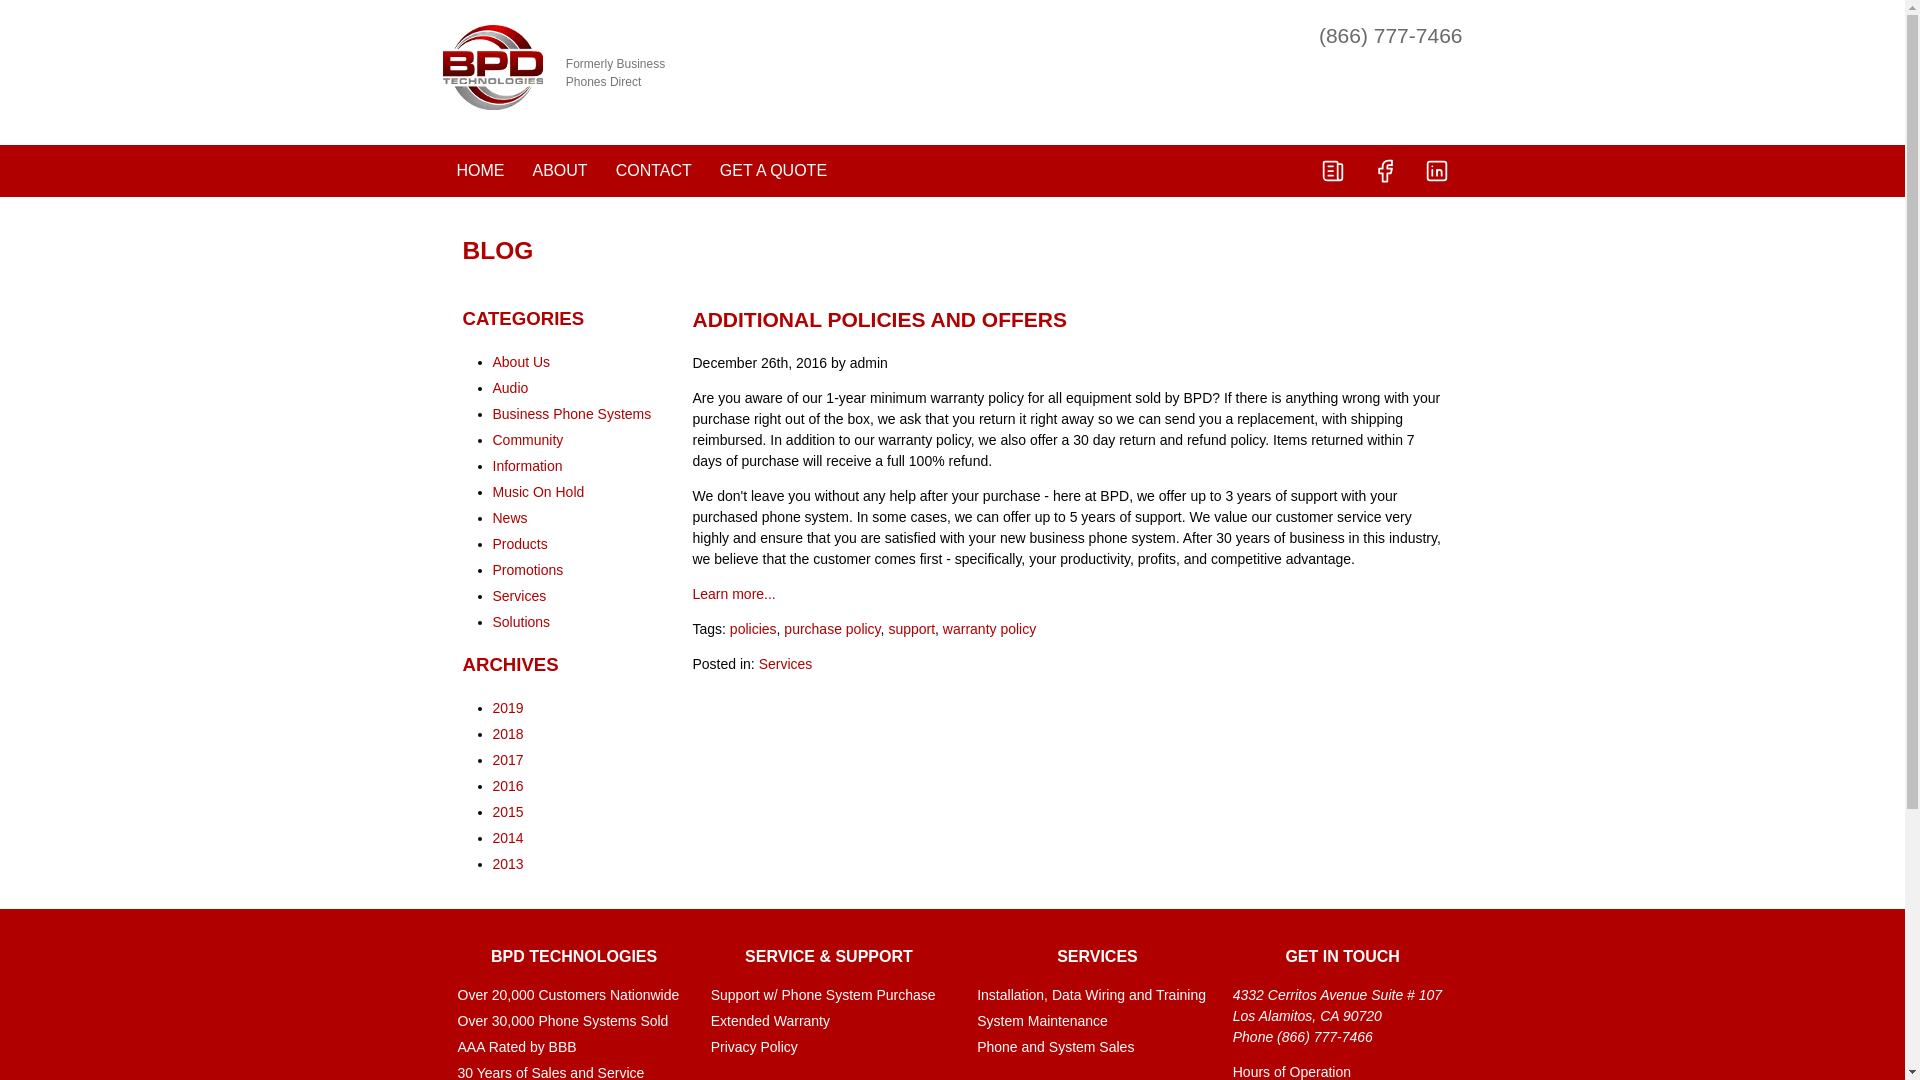 The height and width of the screenshot is (1080, 1920). Describe the element at coordinates (570, 414) in the screenshot. I see `Business Phone Systems` at that location.